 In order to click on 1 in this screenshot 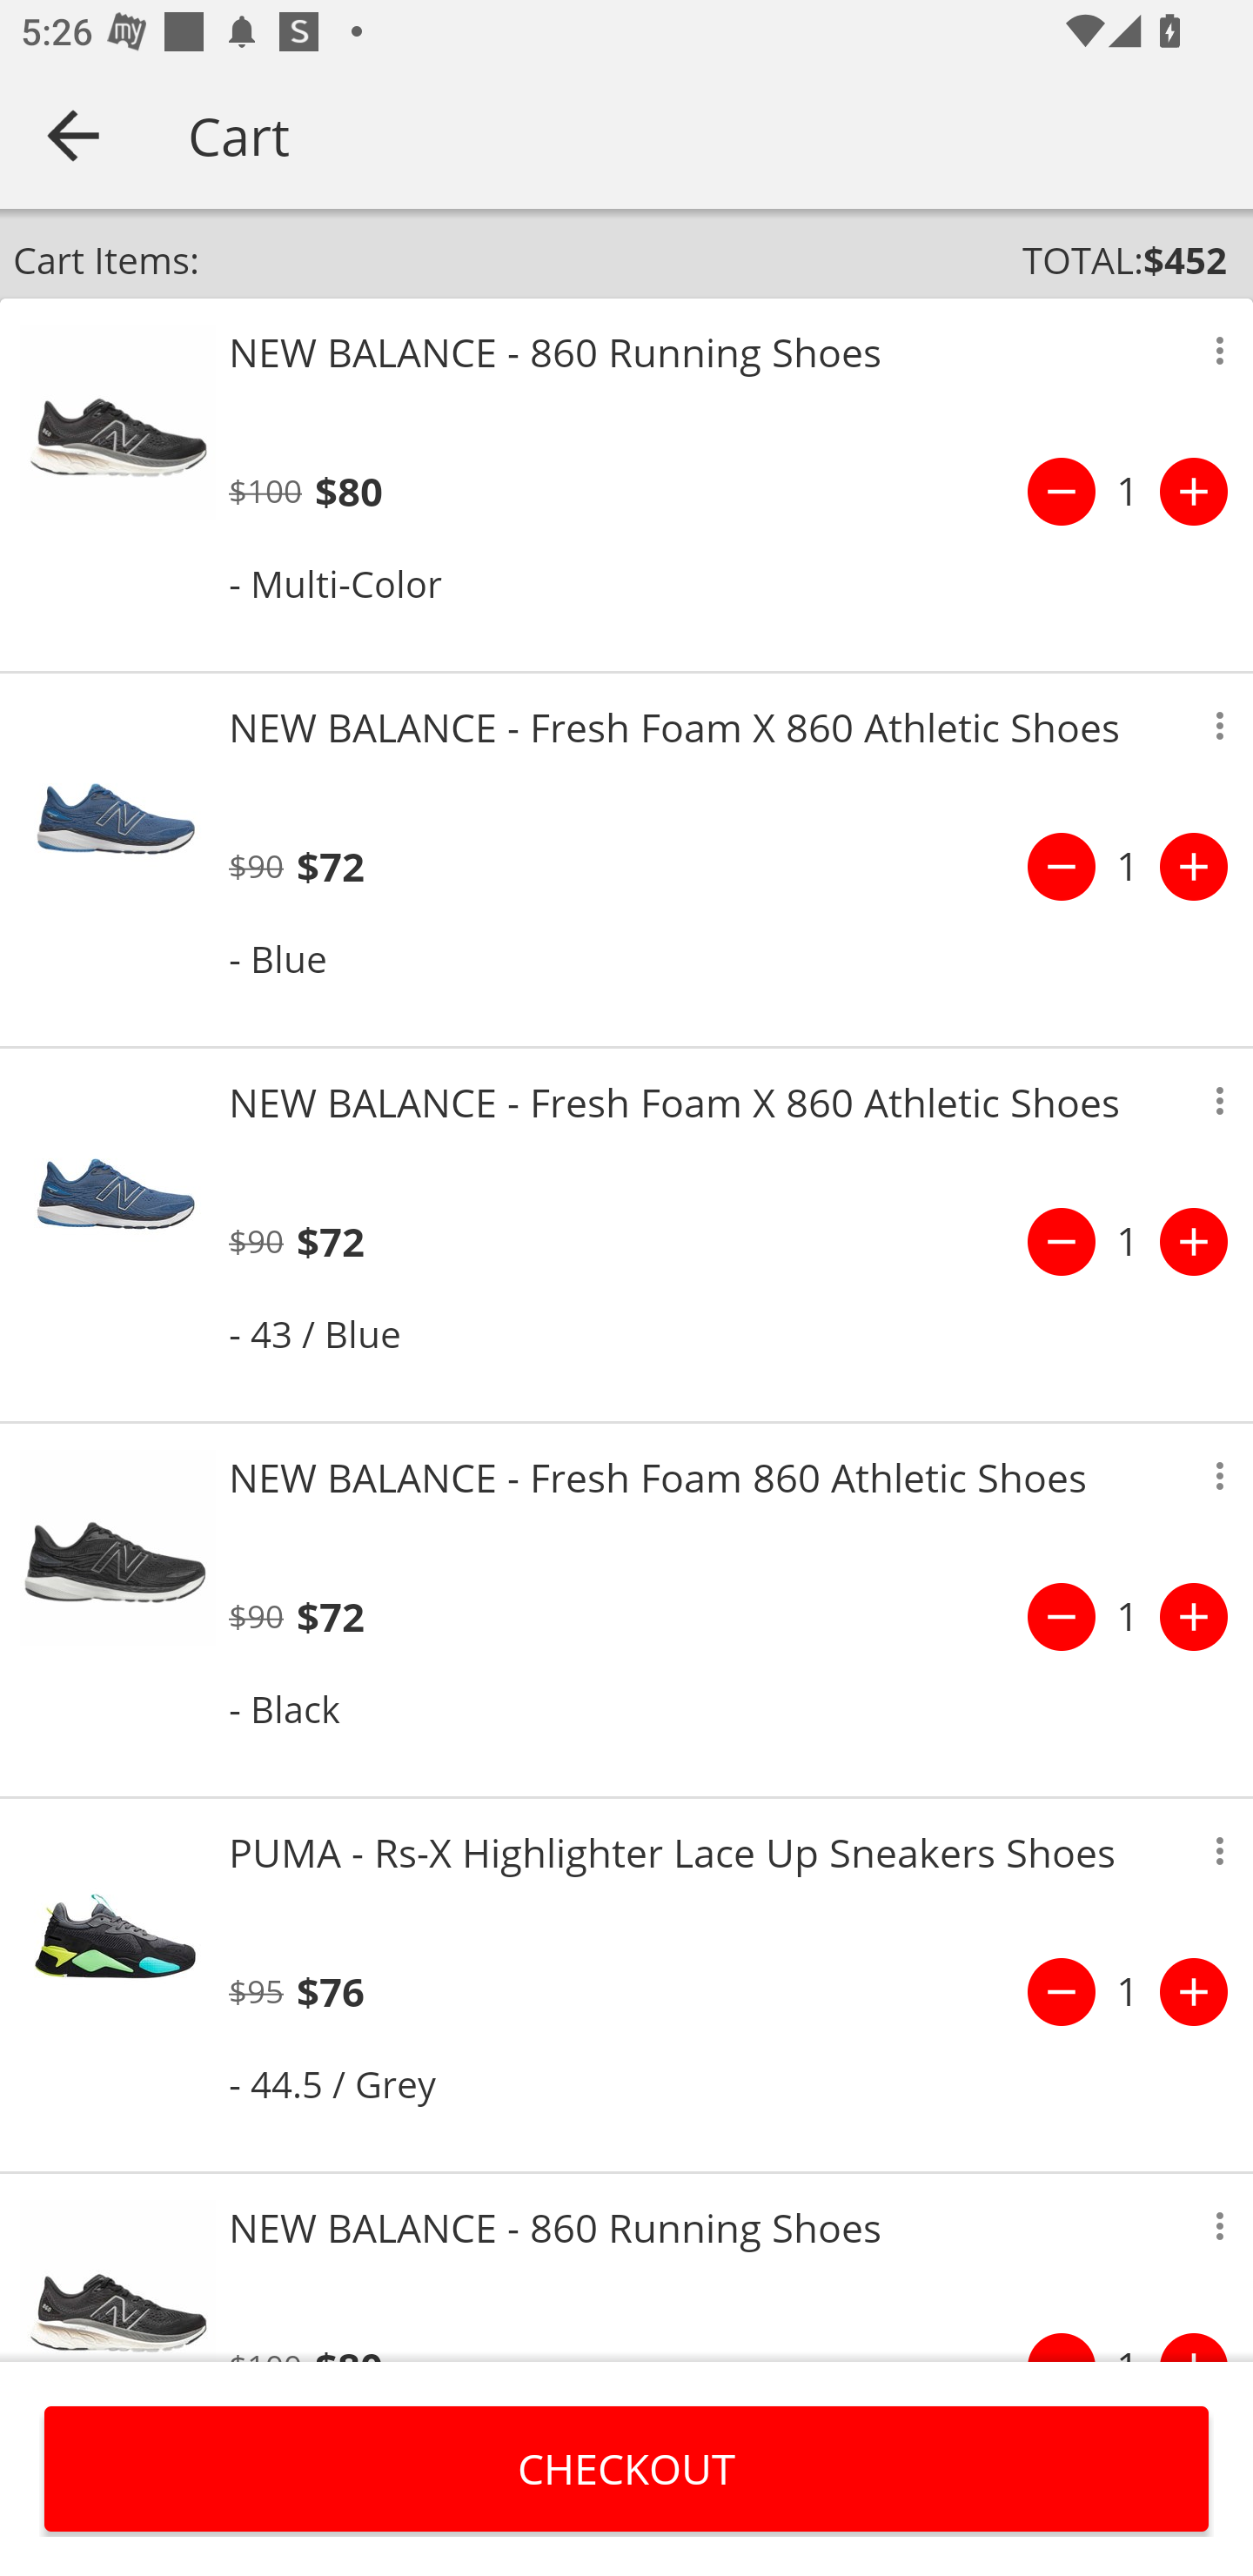, I will do `click(1128, 1991)`.